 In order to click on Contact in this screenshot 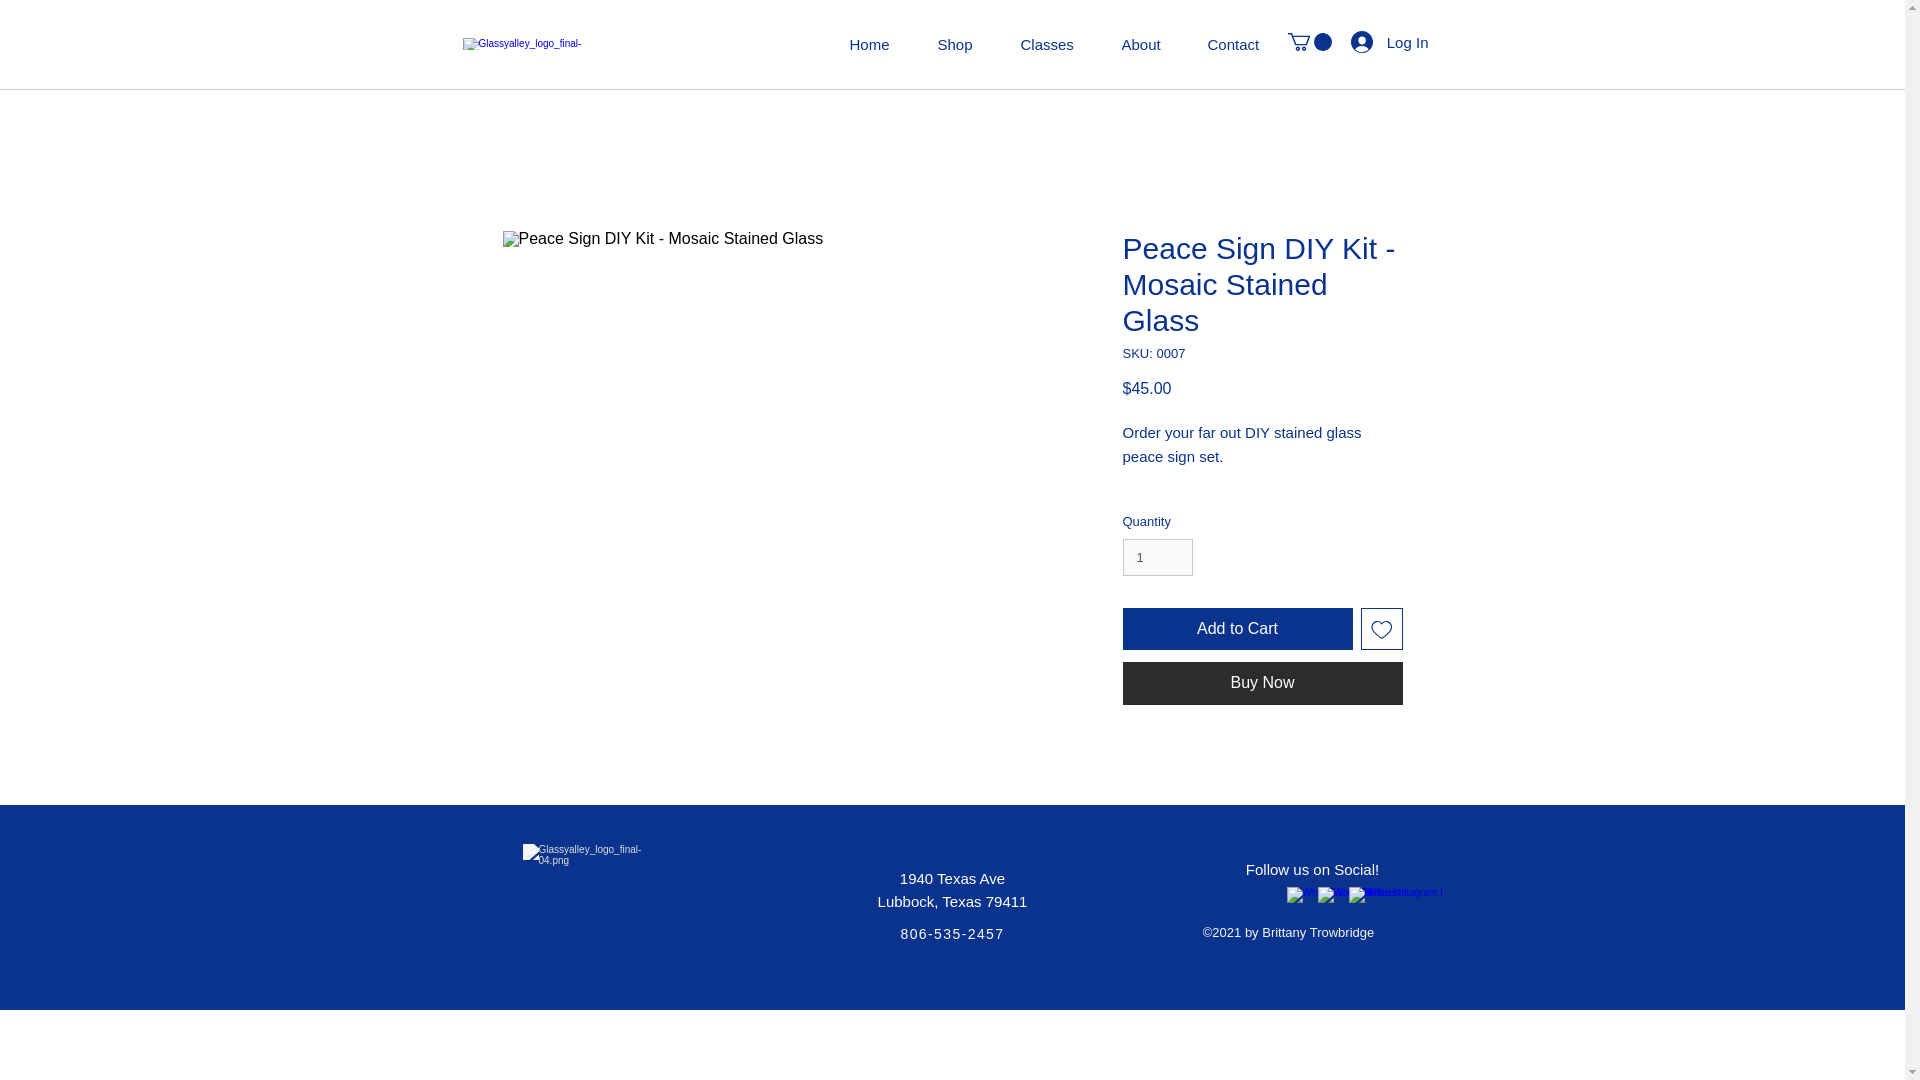, I will do `click(1255, 44)`.